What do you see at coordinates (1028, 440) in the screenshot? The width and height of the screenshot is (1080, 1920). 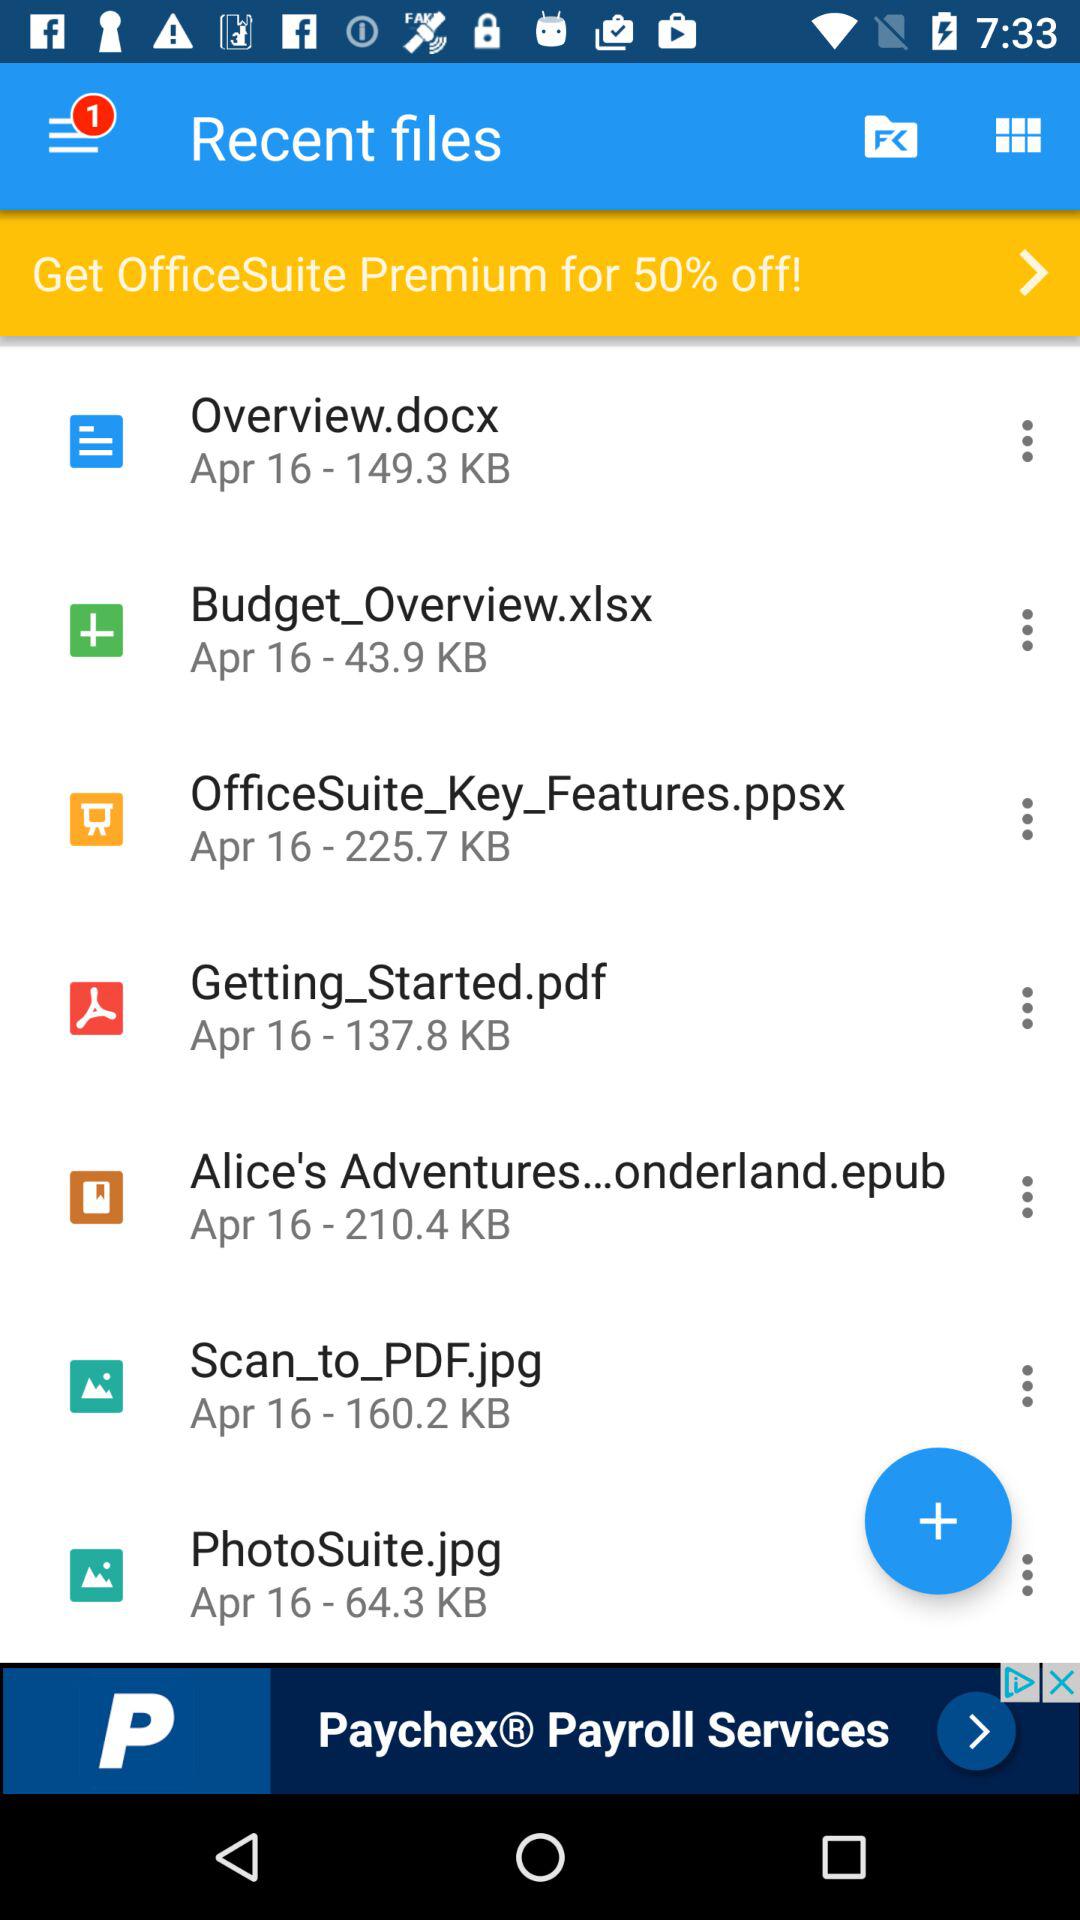 I see `file details and other option include` at bounding box center [1028, 440].